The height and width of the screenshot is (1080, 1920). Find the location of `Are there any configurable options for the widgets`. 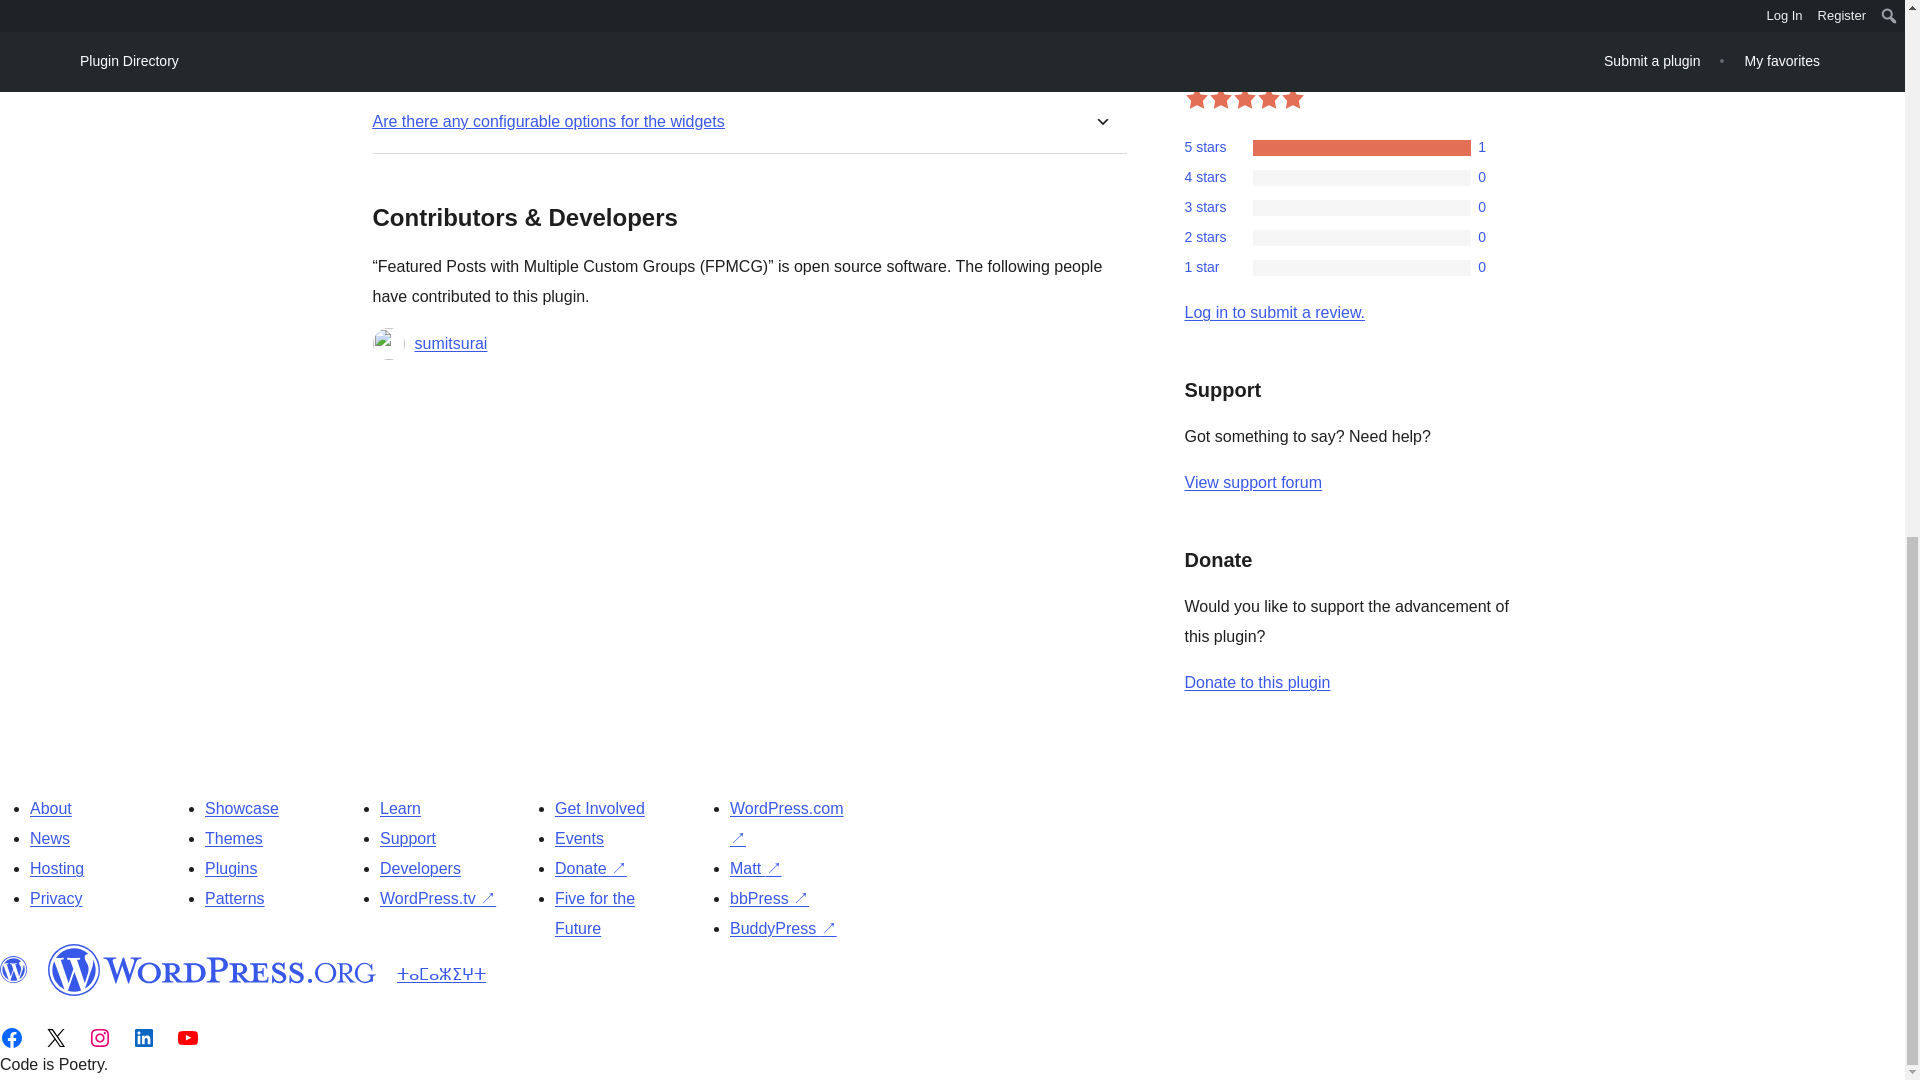

Are there any configurable options for the widgets is located at coordinates (548, 121).